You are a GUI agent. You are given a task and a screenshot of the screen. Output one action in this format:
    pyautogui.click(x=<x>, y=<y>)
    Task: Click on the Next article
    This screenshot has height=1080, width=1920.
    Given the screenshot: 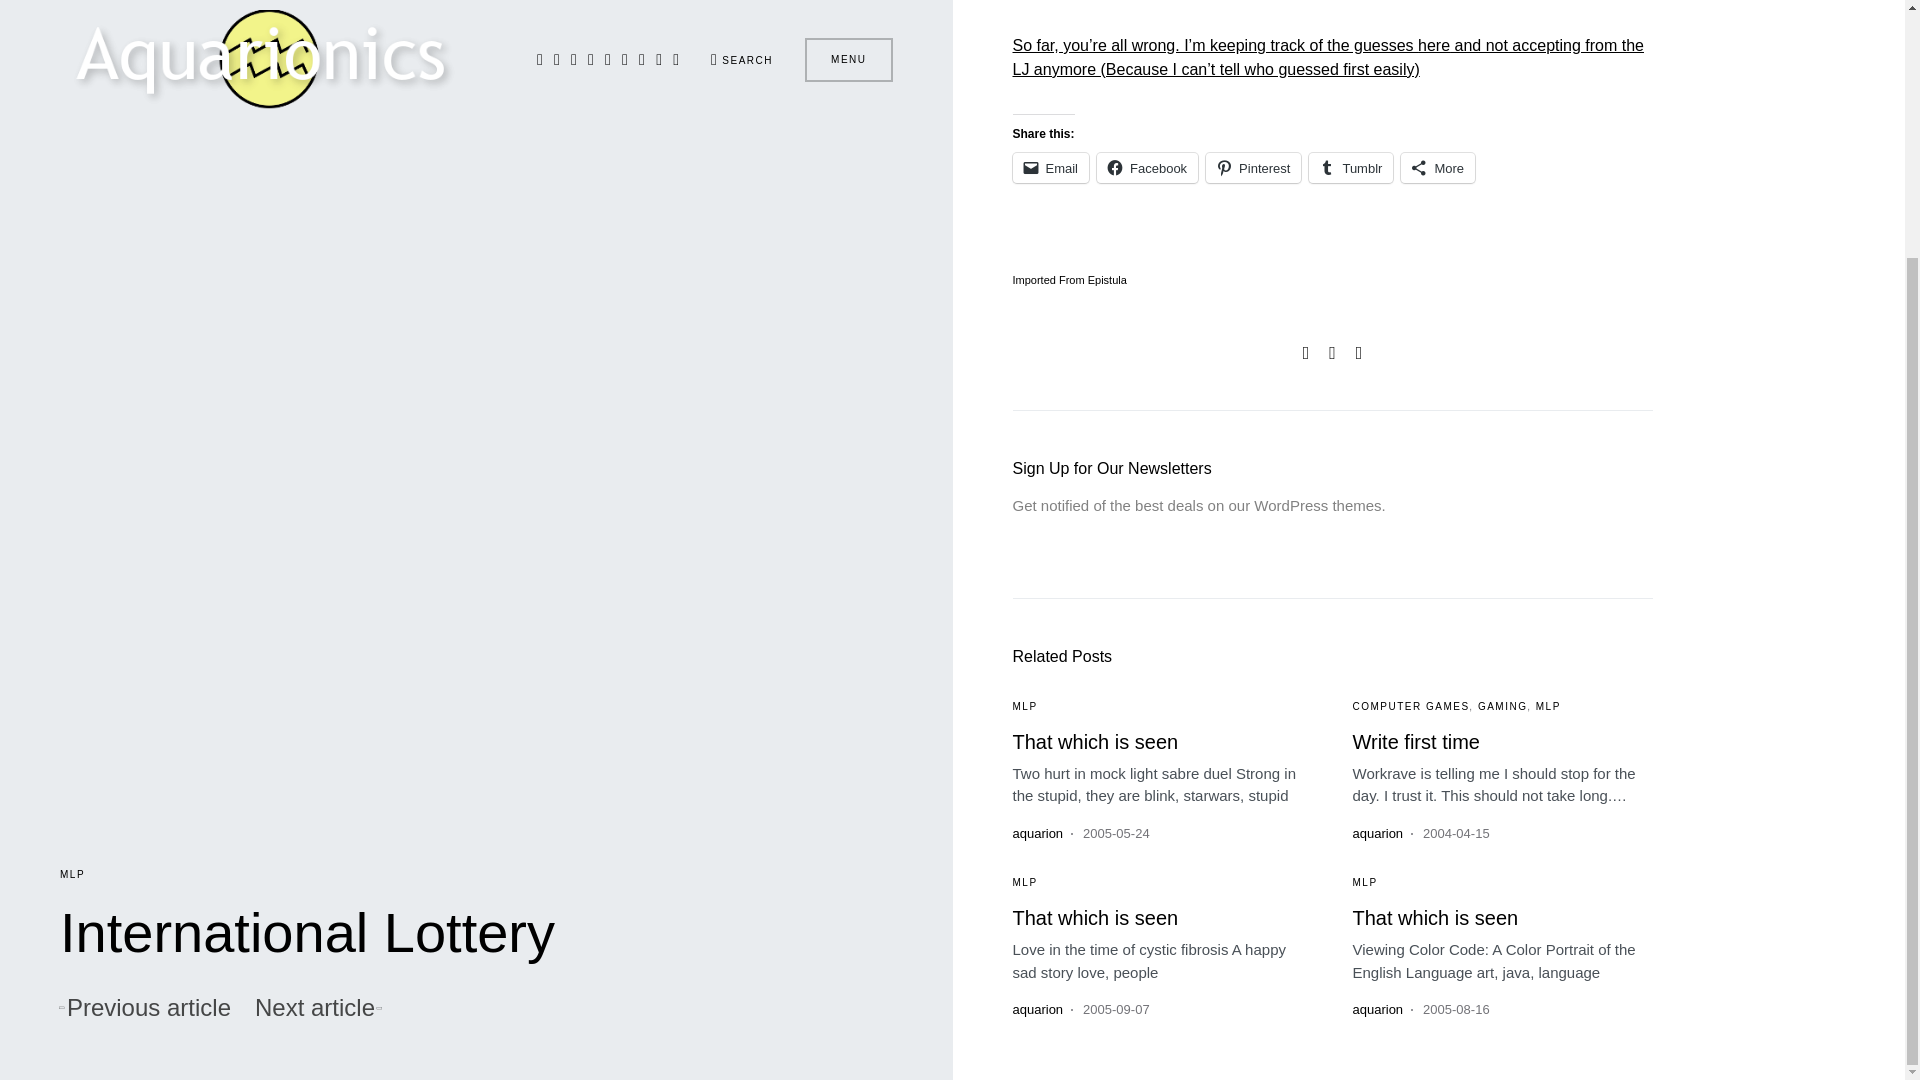 What is the action you would take?
    pyautogui.click(x=318, y=682)
    